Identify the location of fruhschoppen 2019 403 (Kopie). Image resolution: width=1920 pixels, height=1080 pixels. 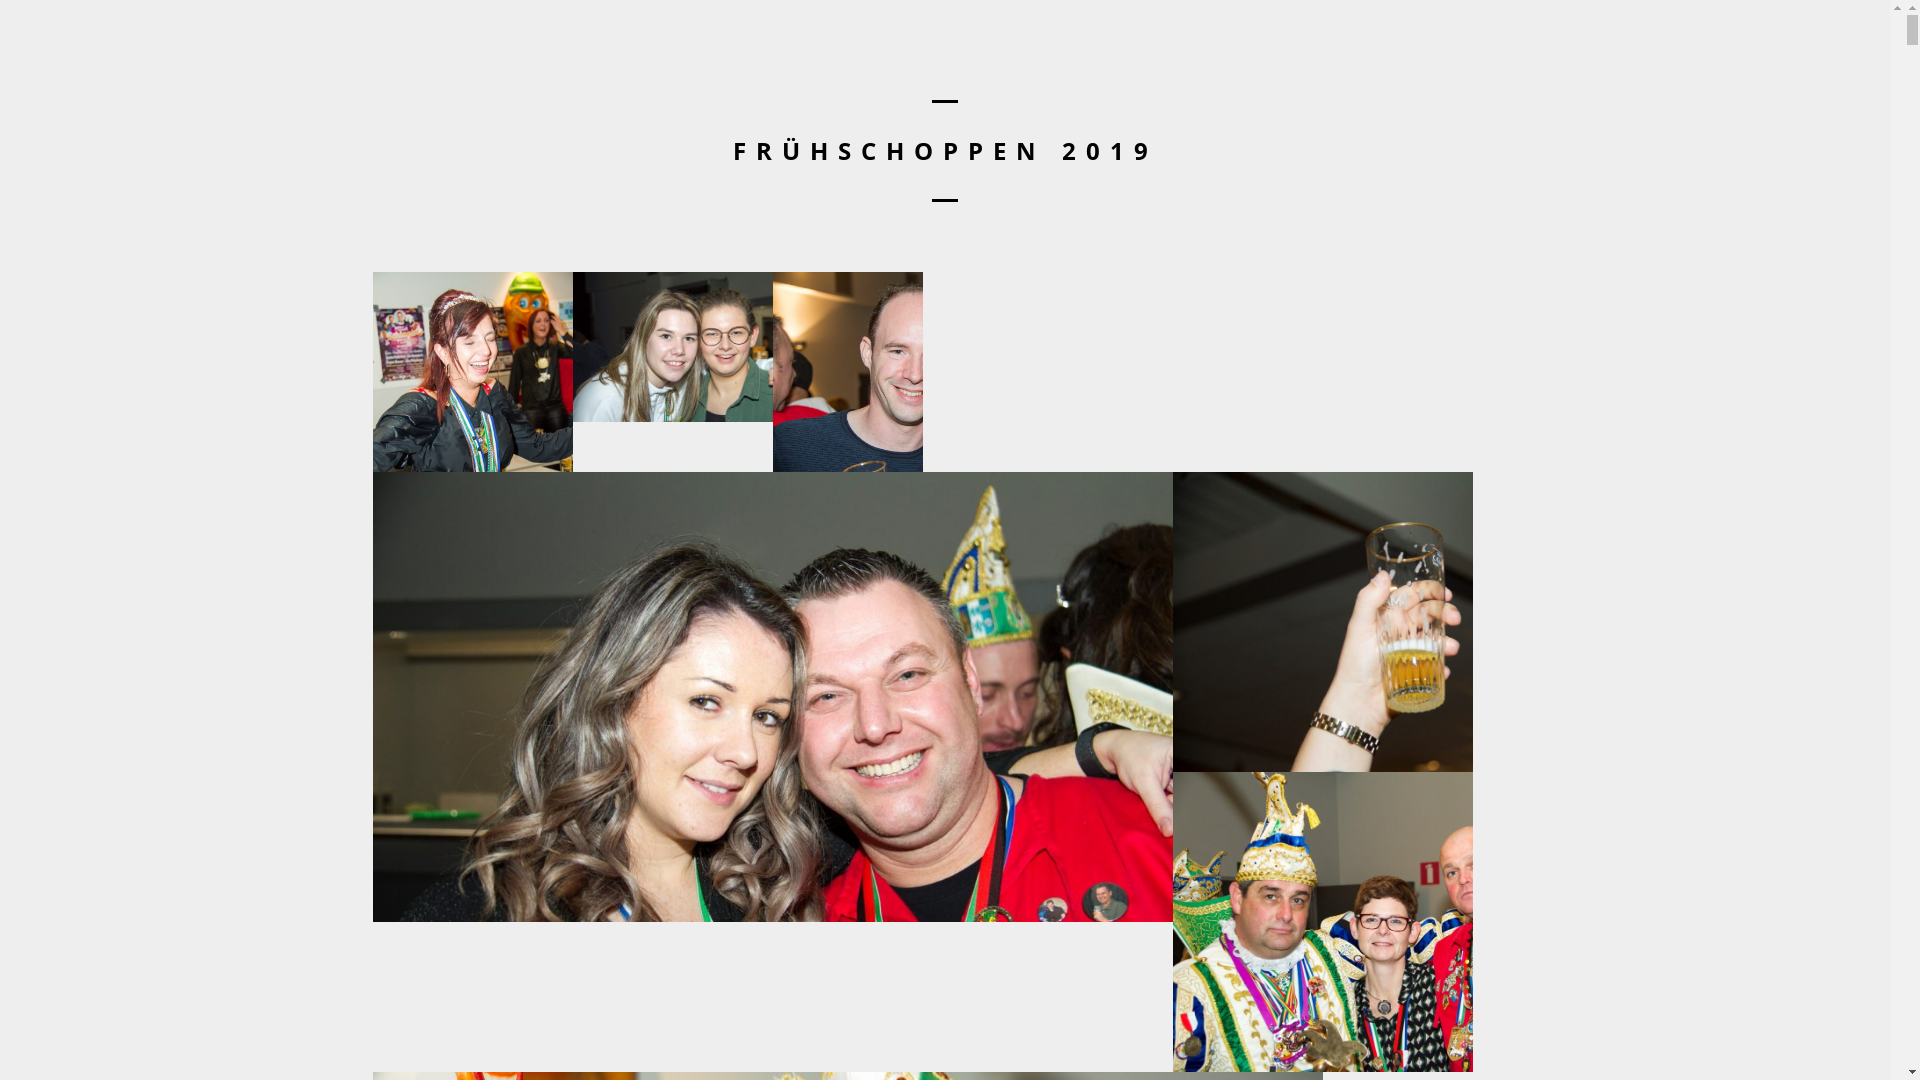
(773, 697).